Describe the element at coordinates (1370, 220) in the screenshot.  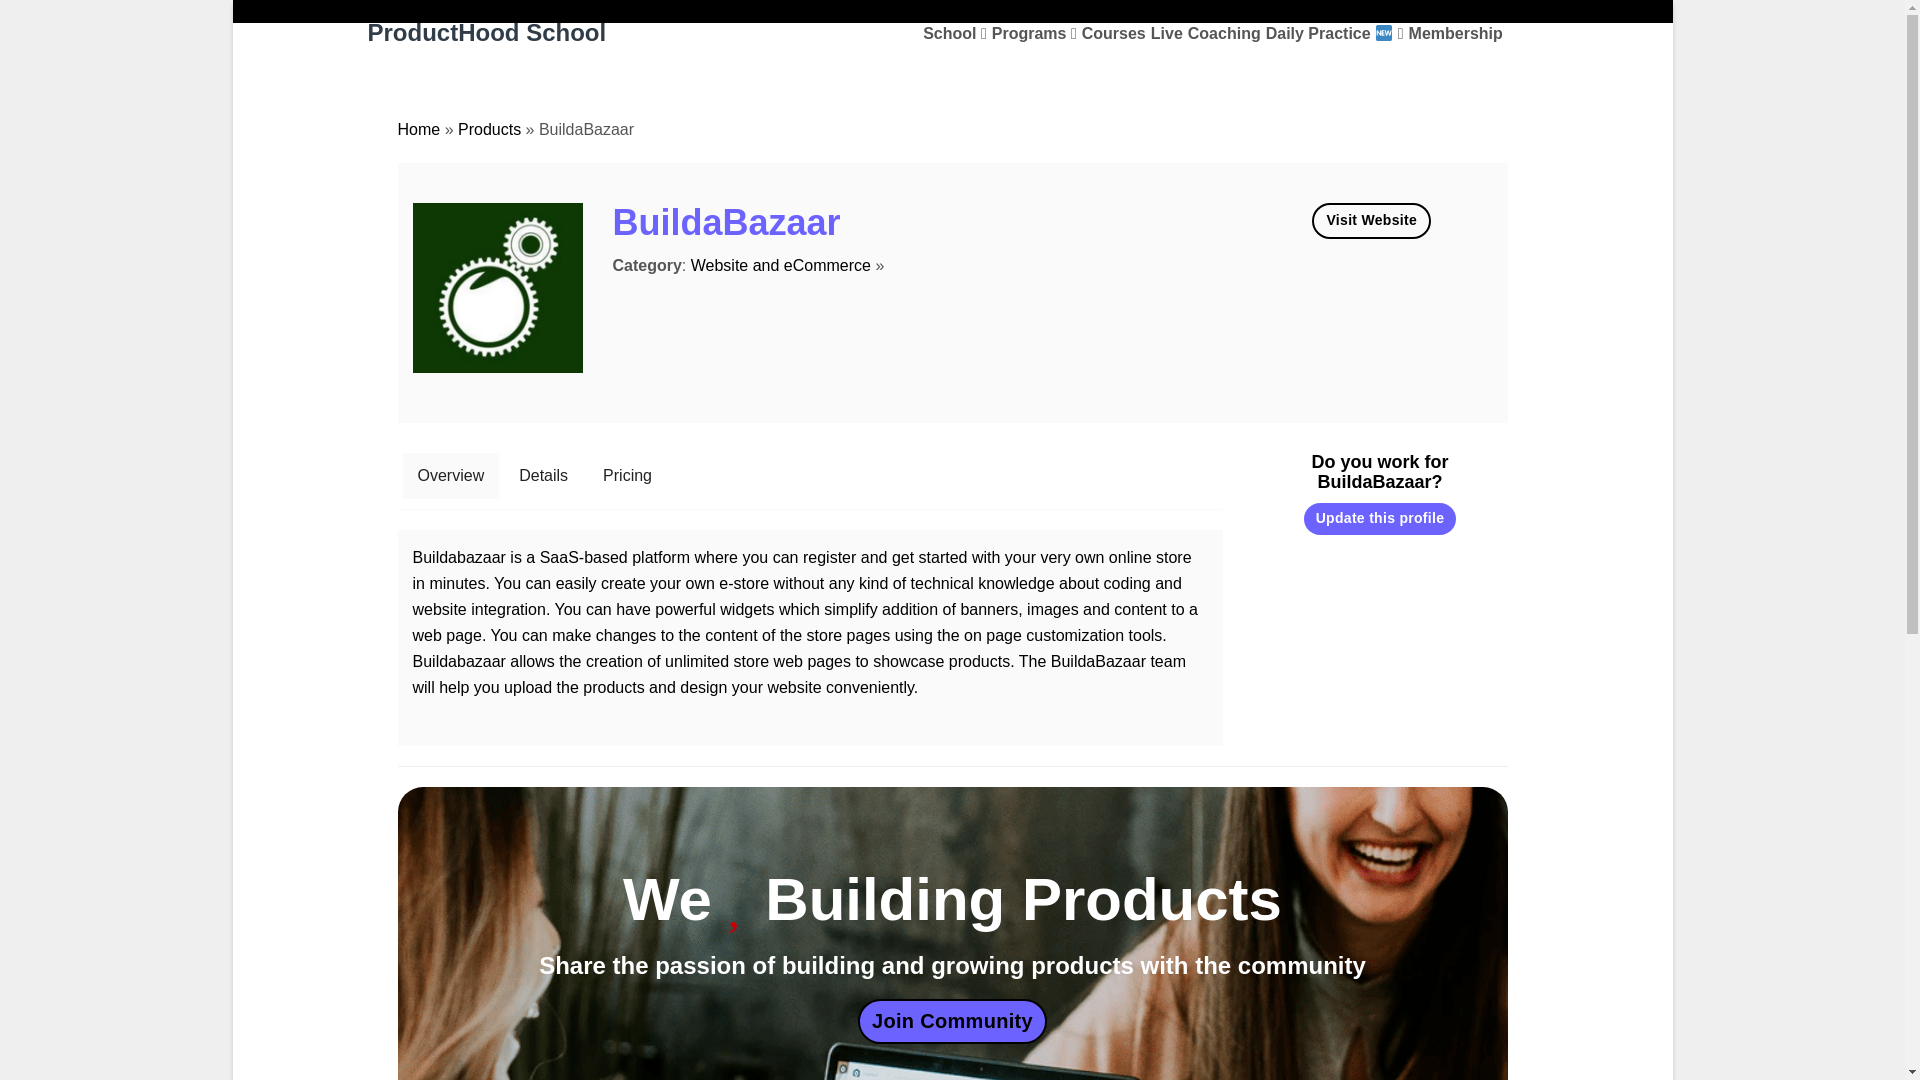
I see `Visit Website` at that location.